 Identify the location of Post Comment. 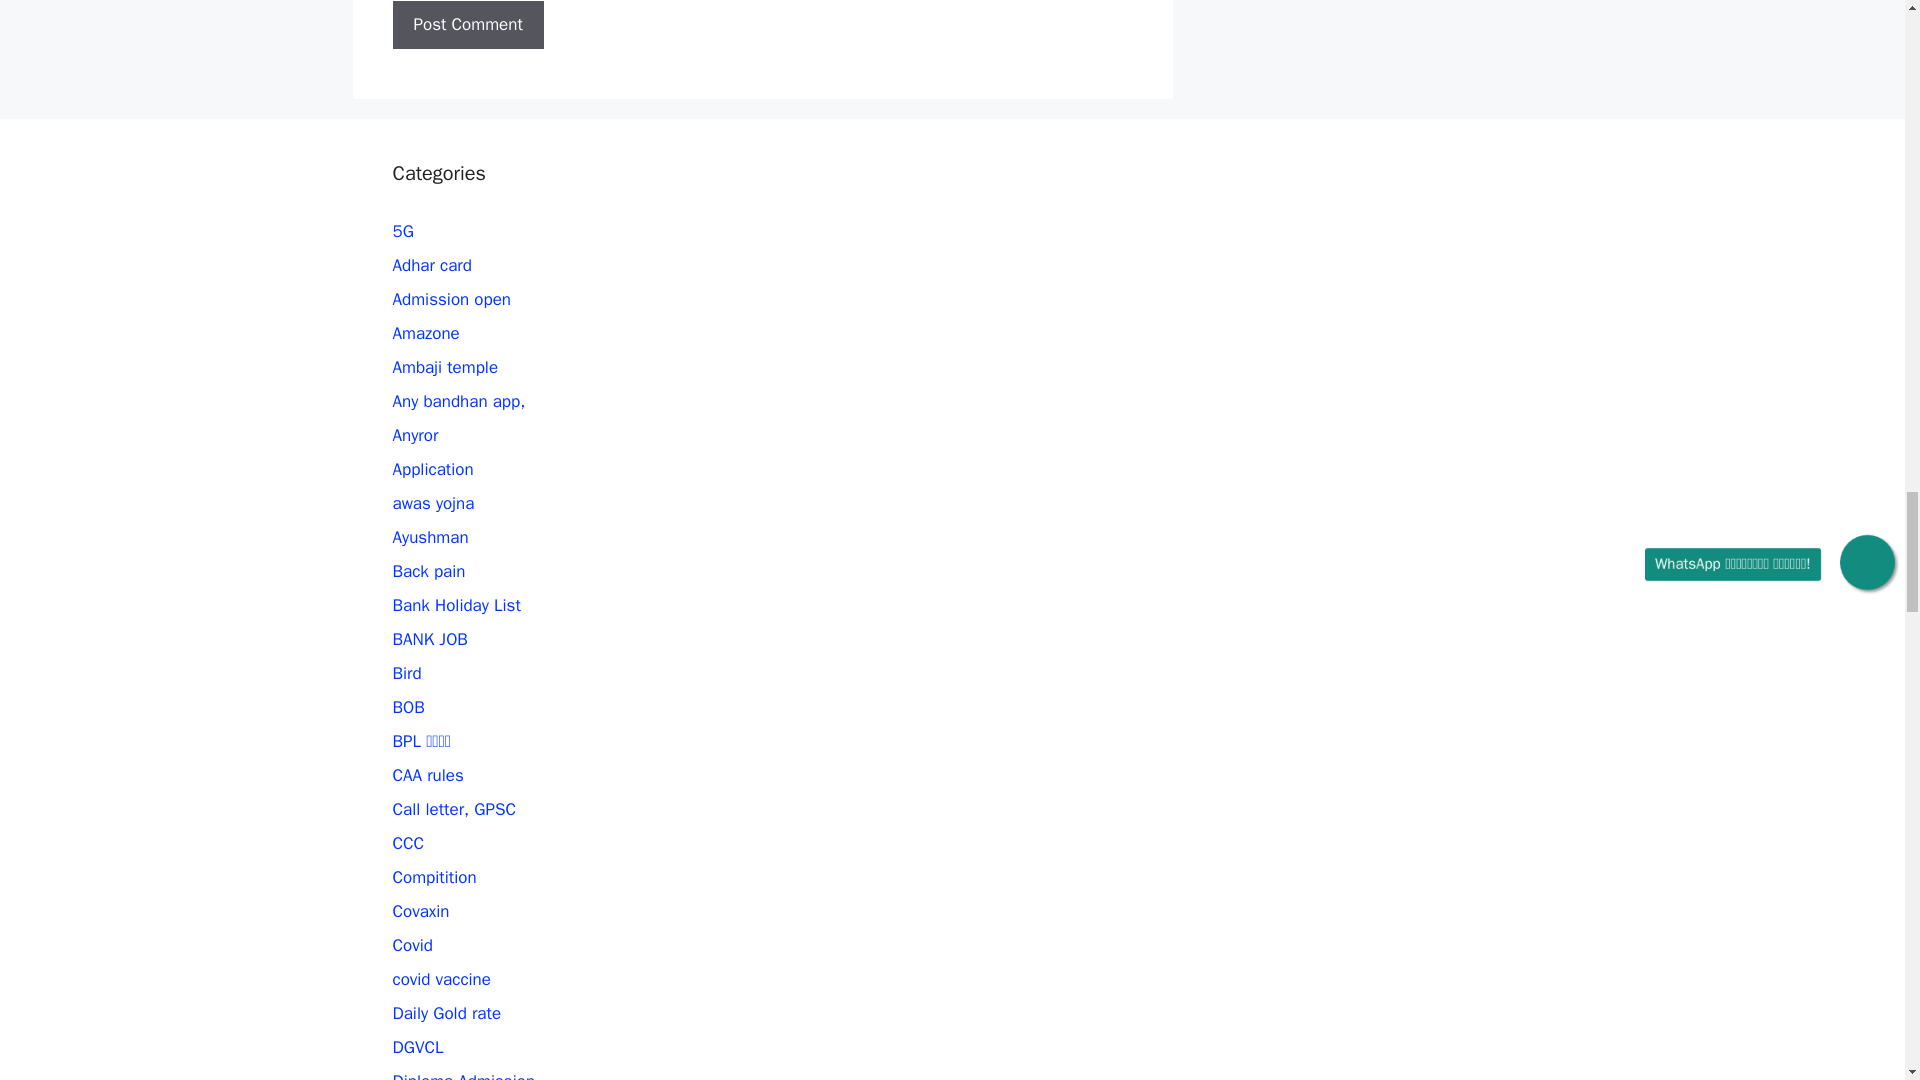
(467, 24).